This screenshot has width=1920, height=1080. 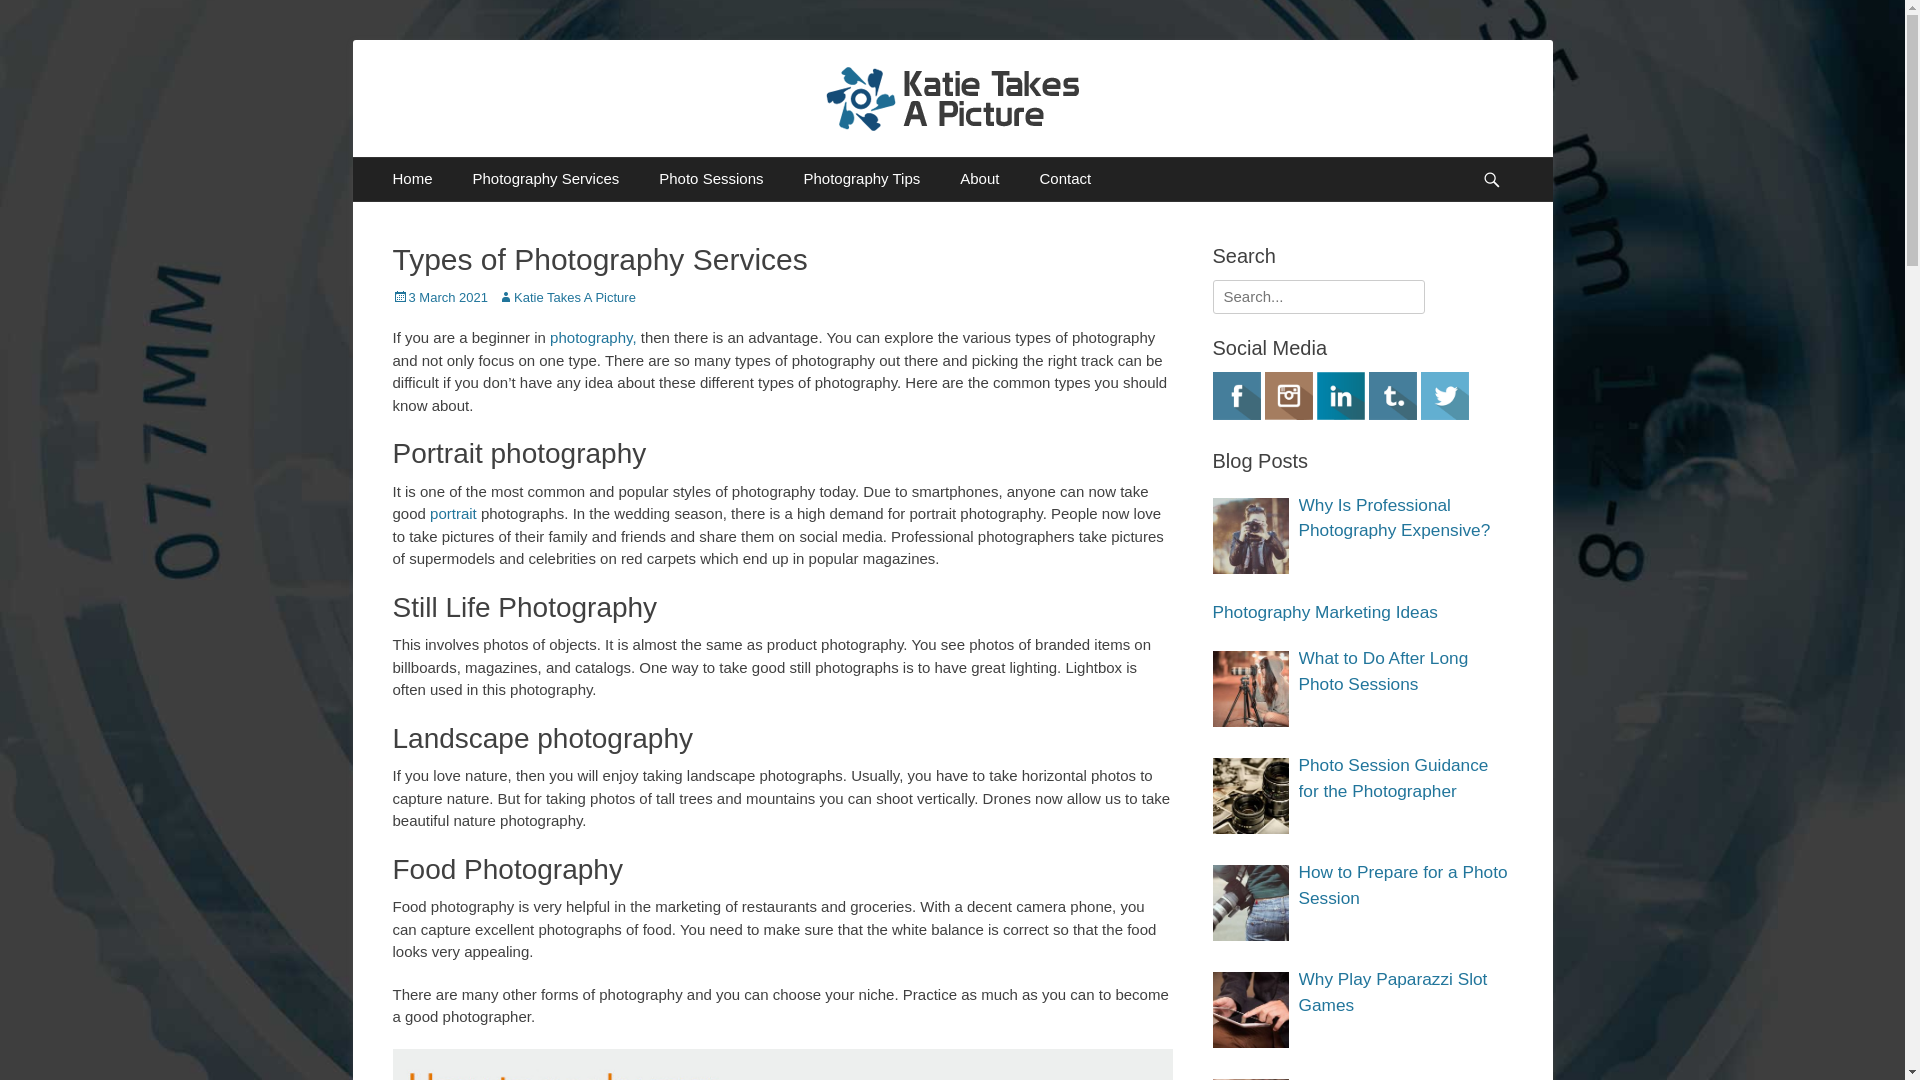 I want to click on Why Is Professional Photography Expensive?, so click(x=1405, y=518).